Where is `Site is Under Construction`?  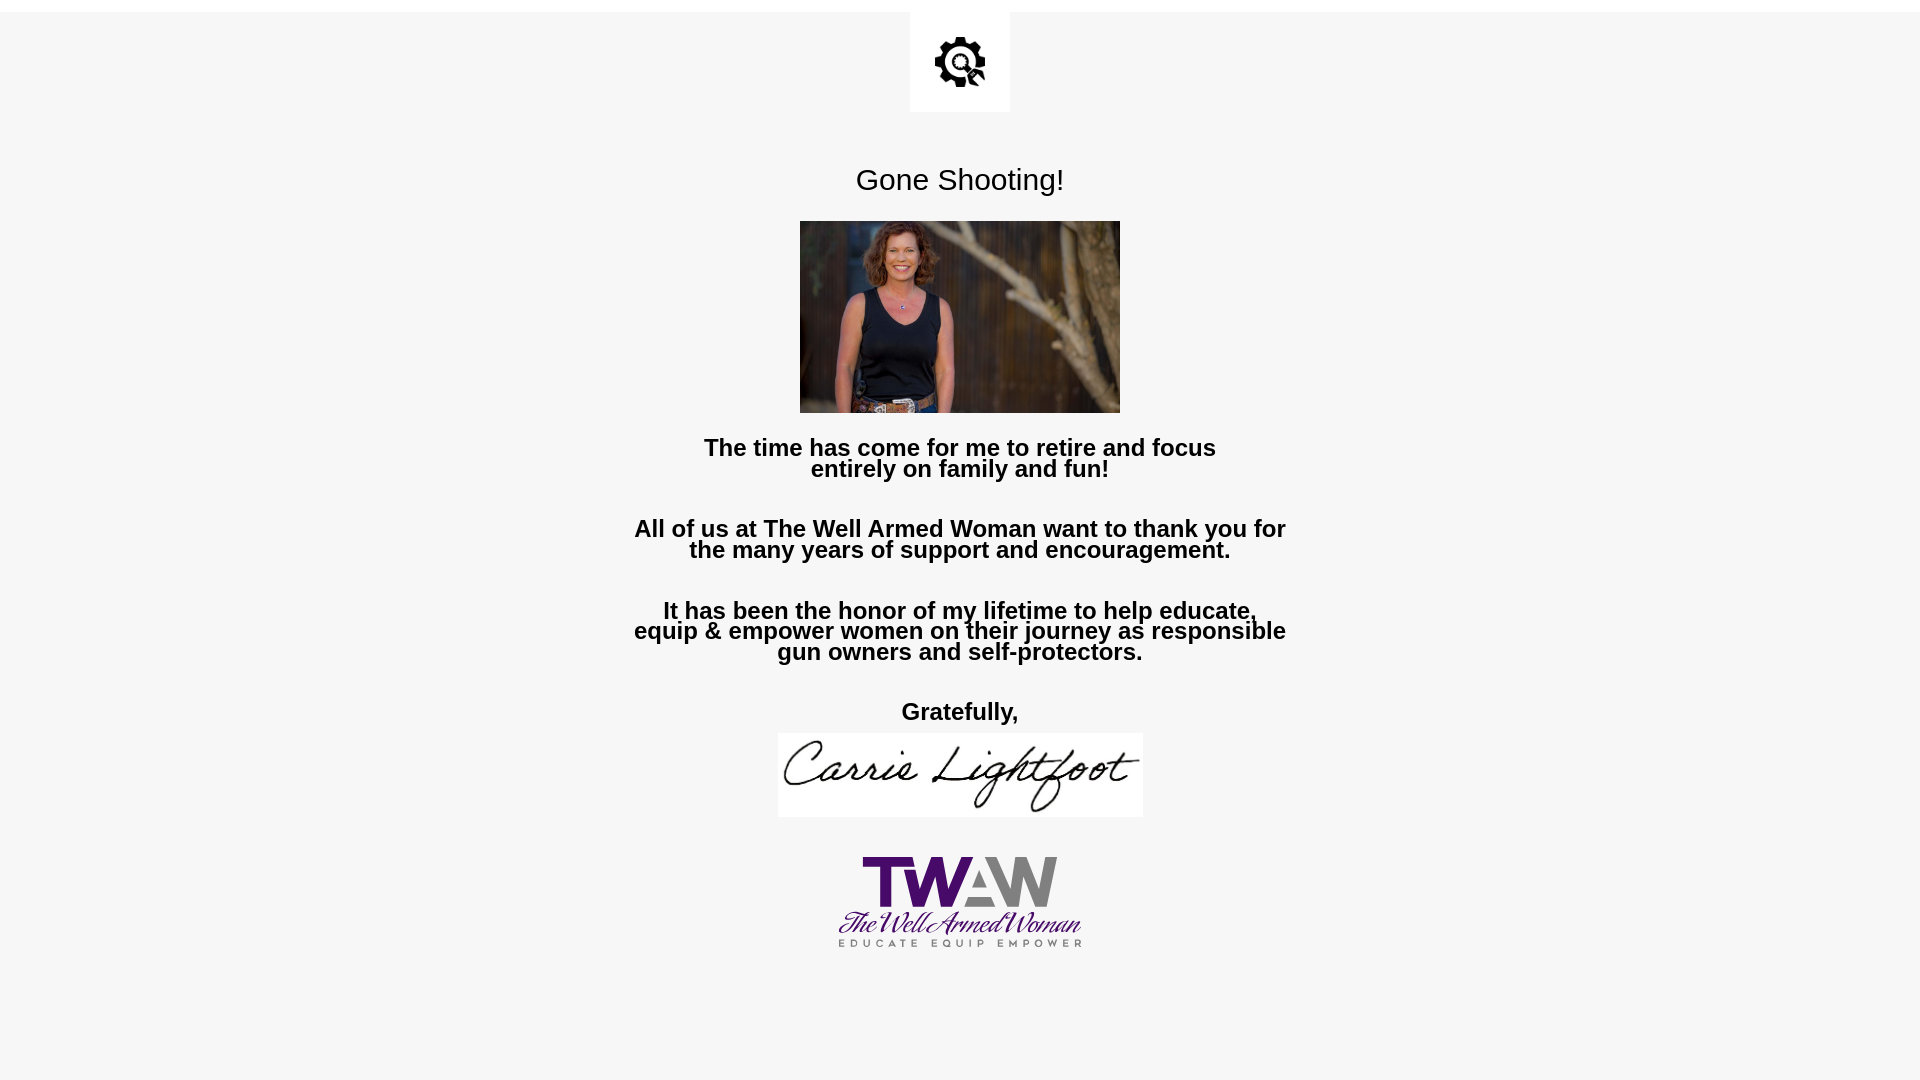 Site is Under Construction is located at coordinates (960, 62).